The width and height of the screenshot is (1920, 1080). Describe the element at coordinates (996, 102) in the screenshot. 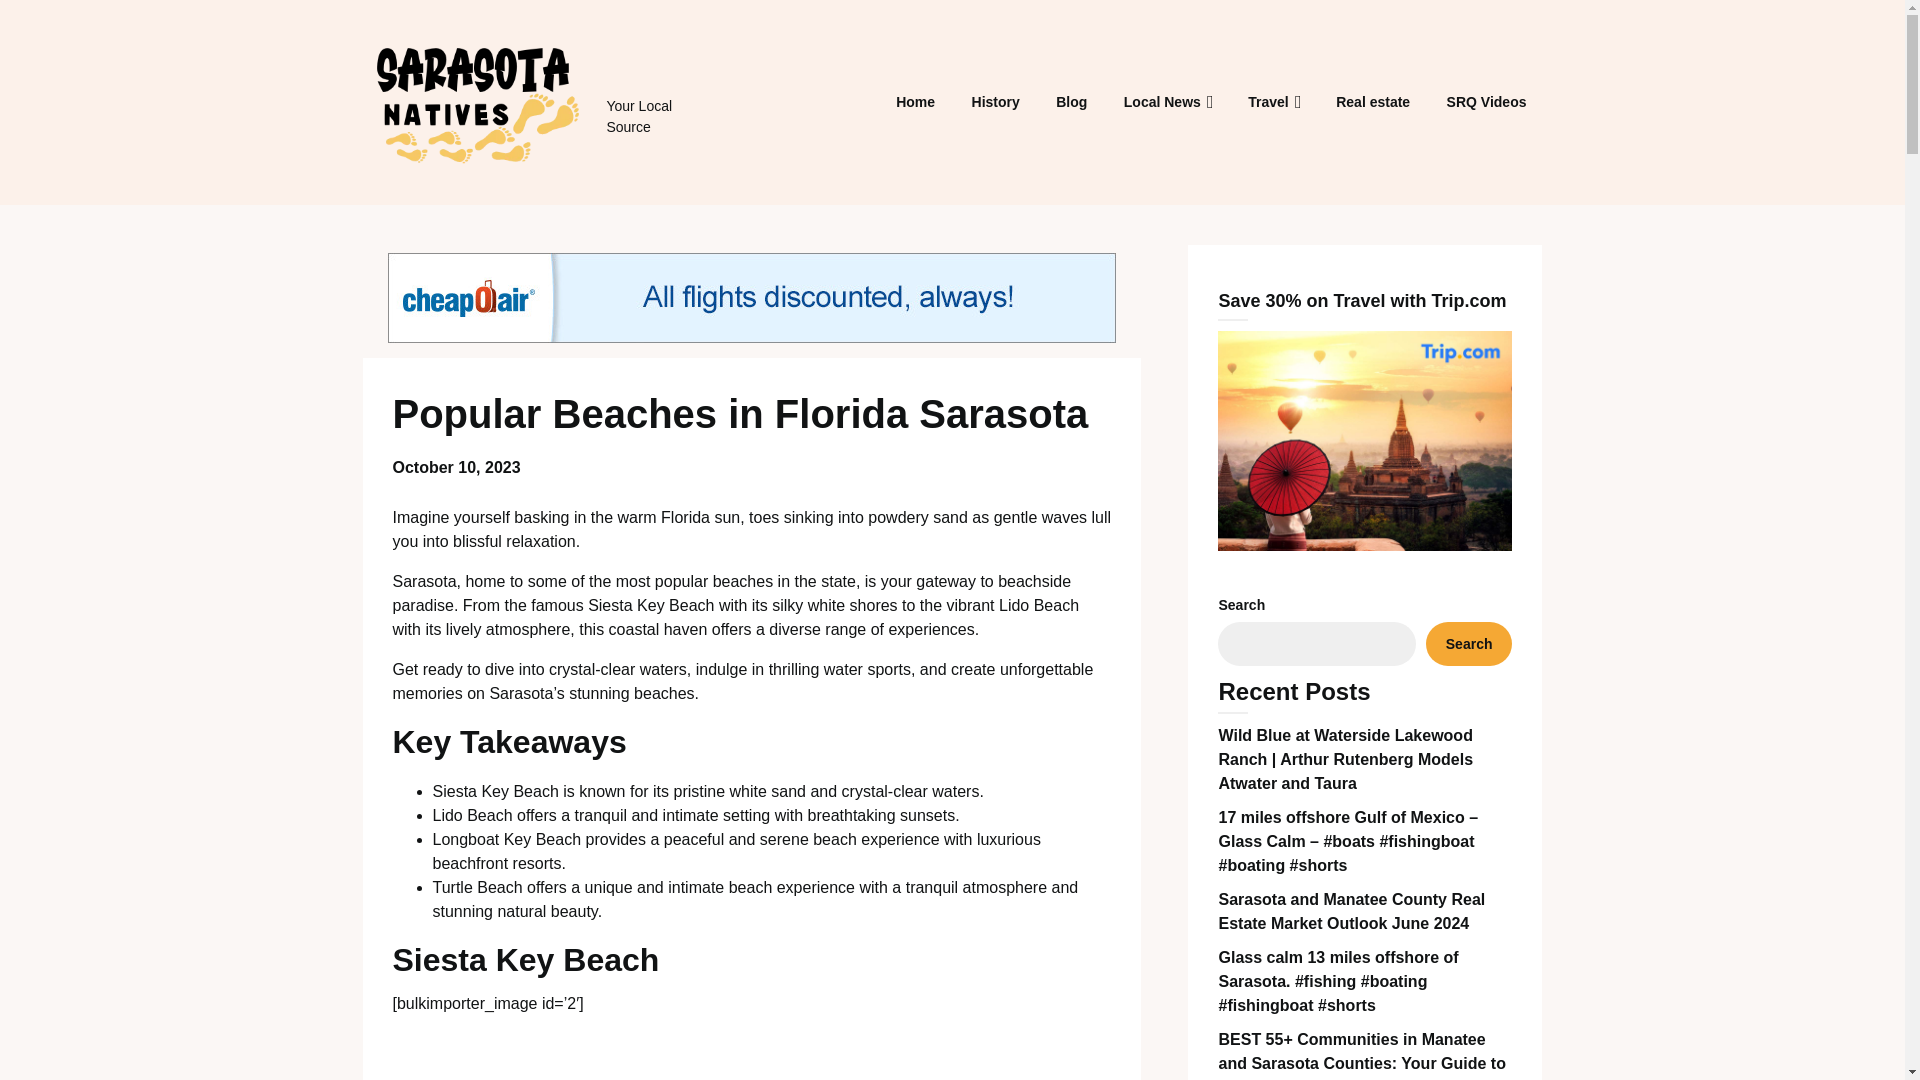

I see `History` at that location.